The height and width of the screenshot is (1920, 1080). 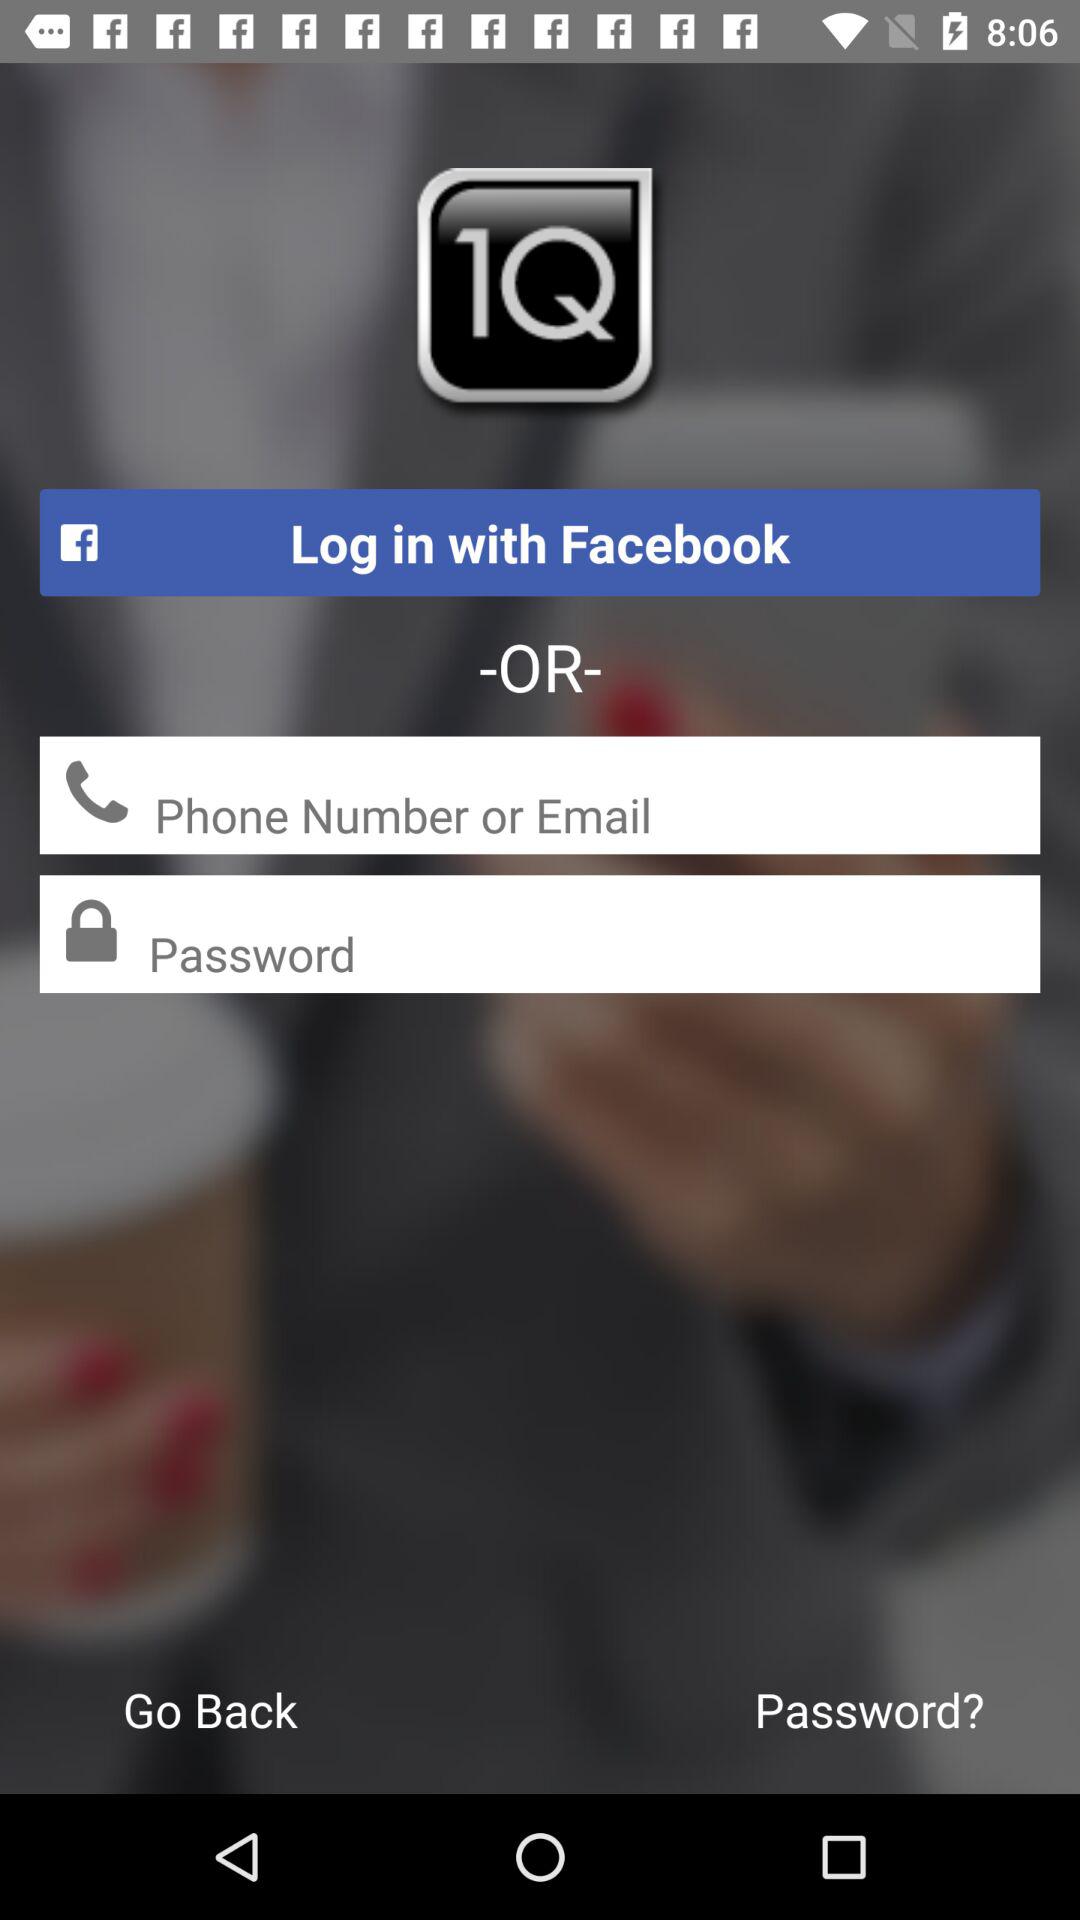 I want to click on insert phone number or email, so click(x=597, y=817).